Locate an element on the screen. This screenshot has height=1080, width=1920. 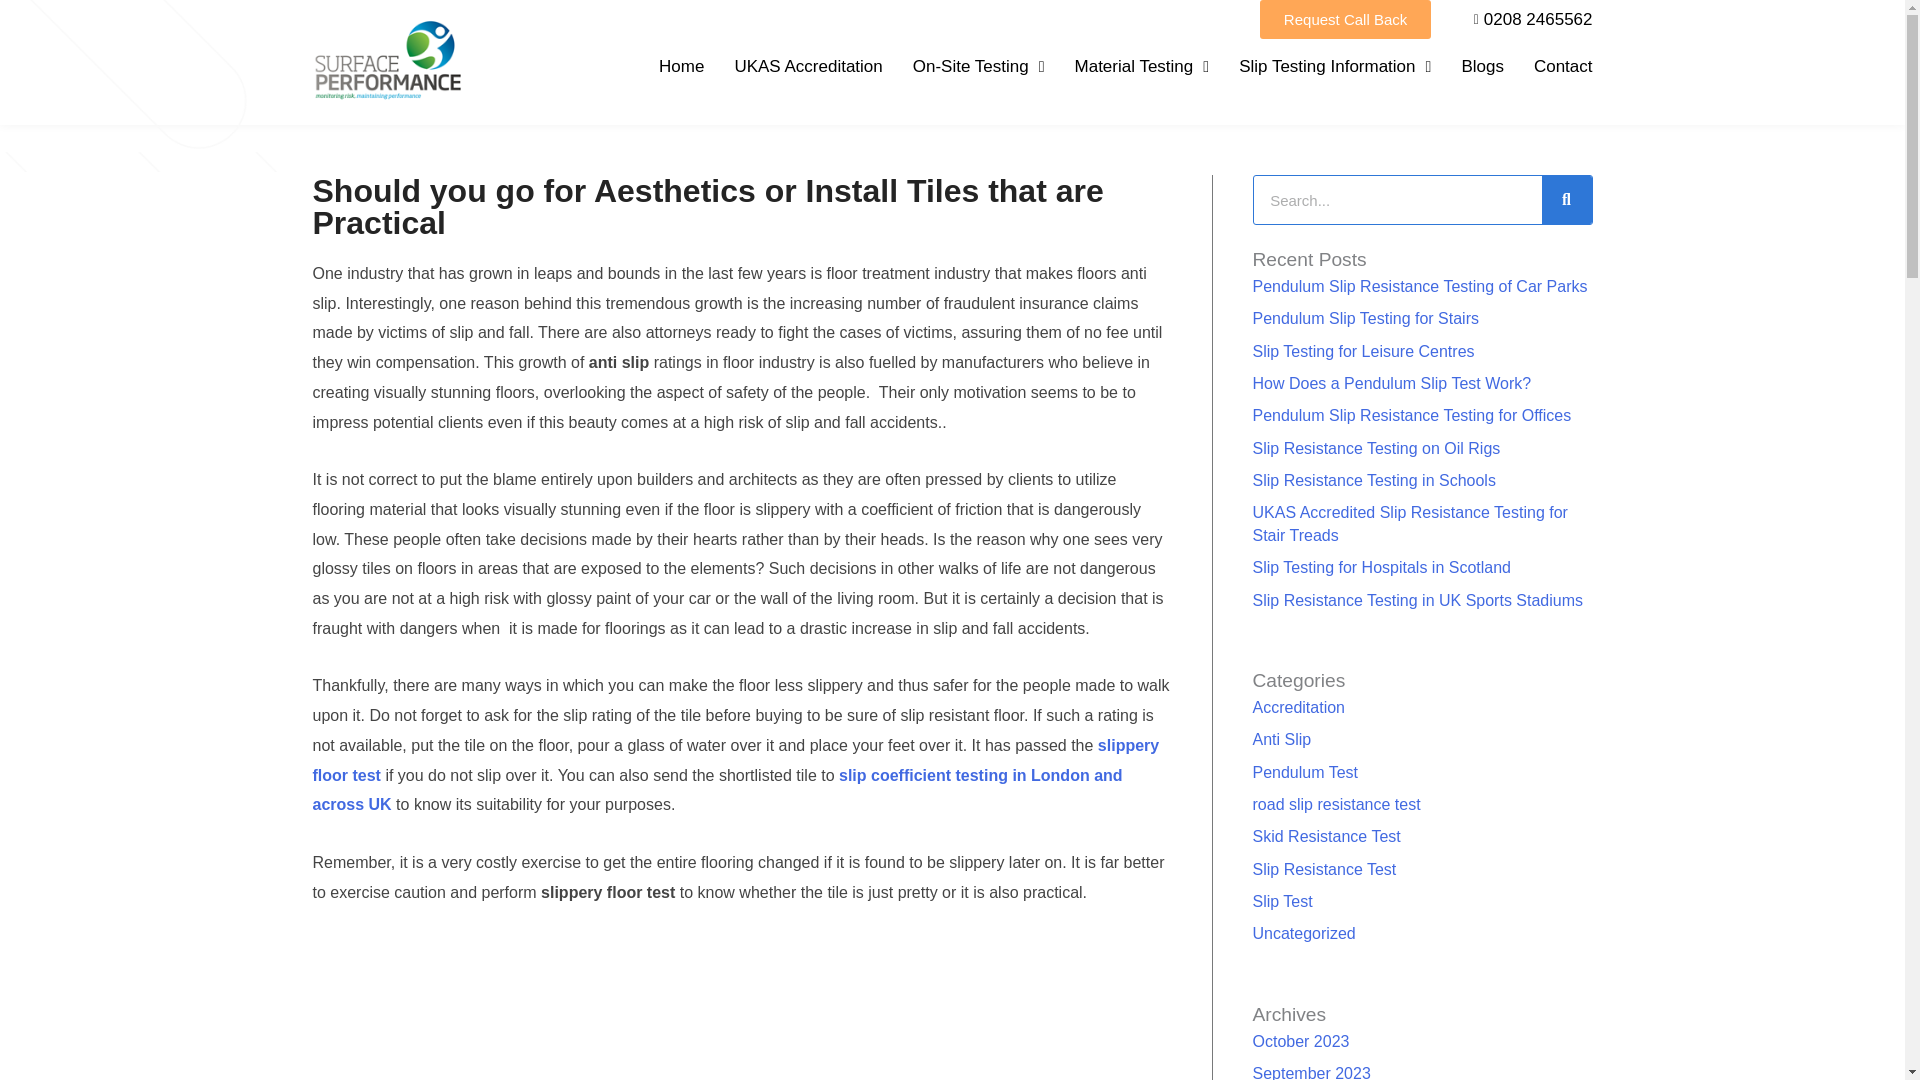
On-Site Testing is located at coordinates (978, 66).